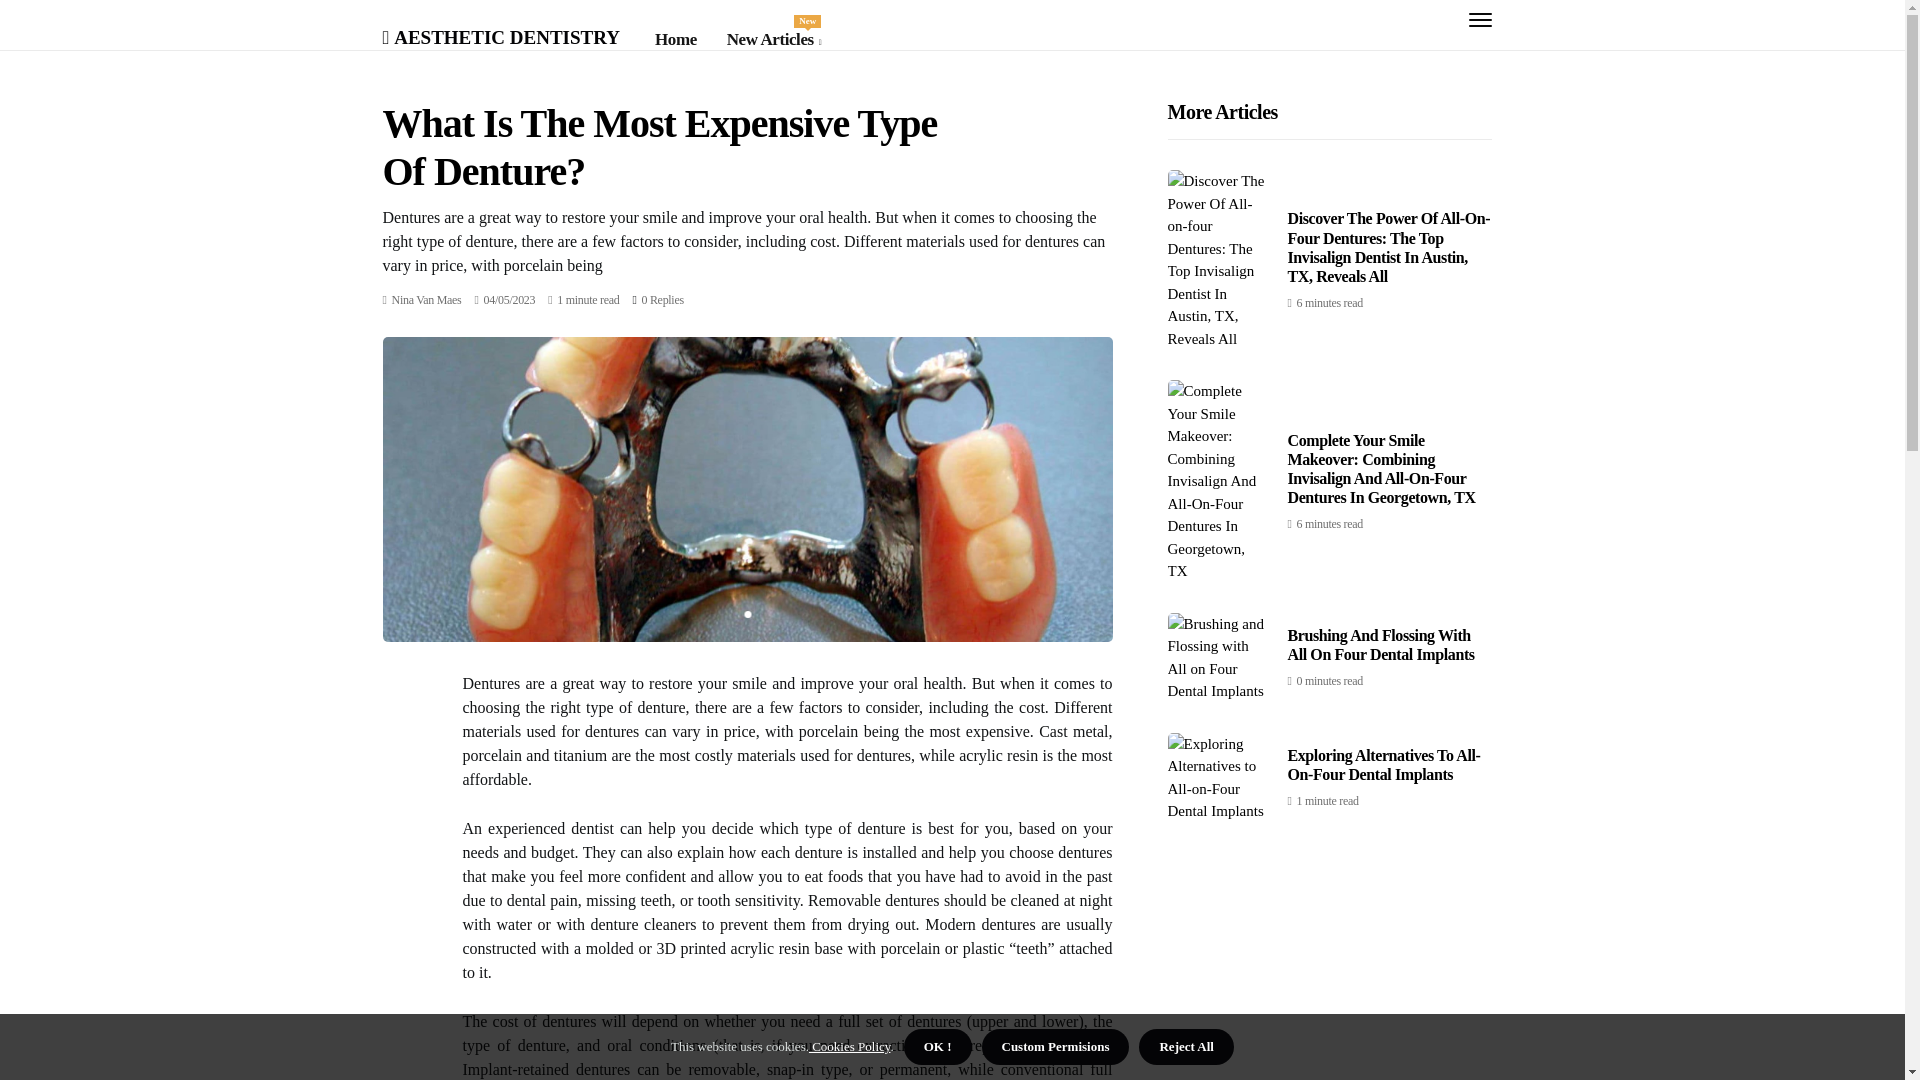 The height and width of the screenshot is (1080, 1920). Describe the element at coordinates (426, 299) in the screenshot. I see `Posts by Nina Van Maes` at that location.